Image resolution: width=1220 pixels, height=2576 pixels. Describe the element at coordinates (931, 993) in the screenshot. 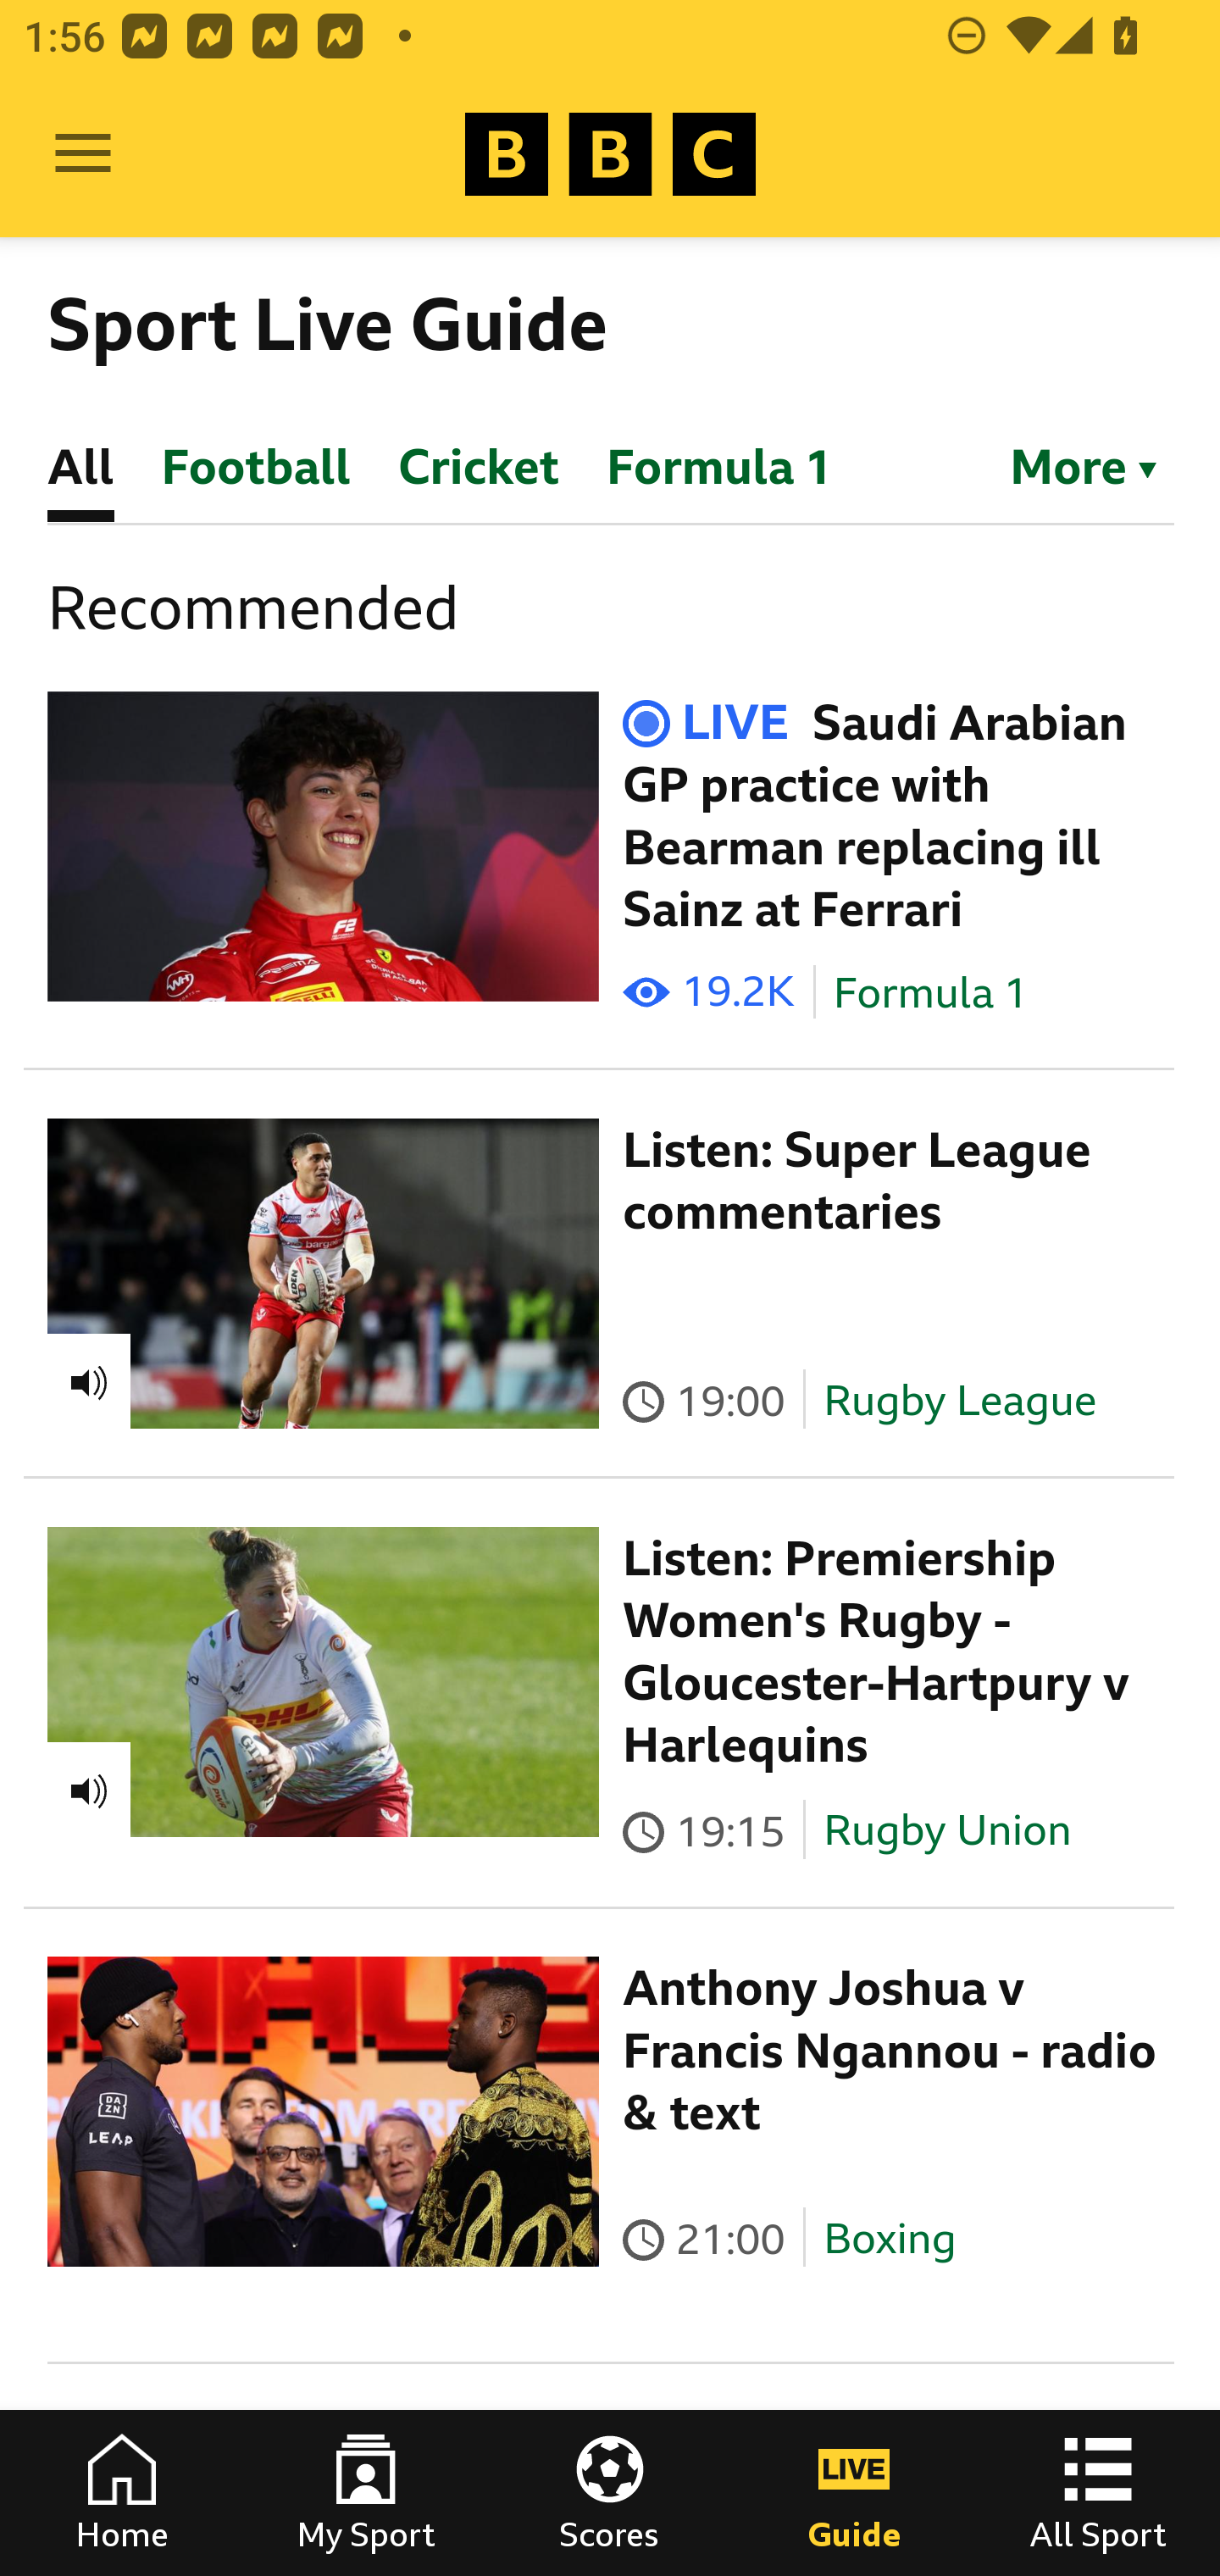

I see `Formula 1` at that location.